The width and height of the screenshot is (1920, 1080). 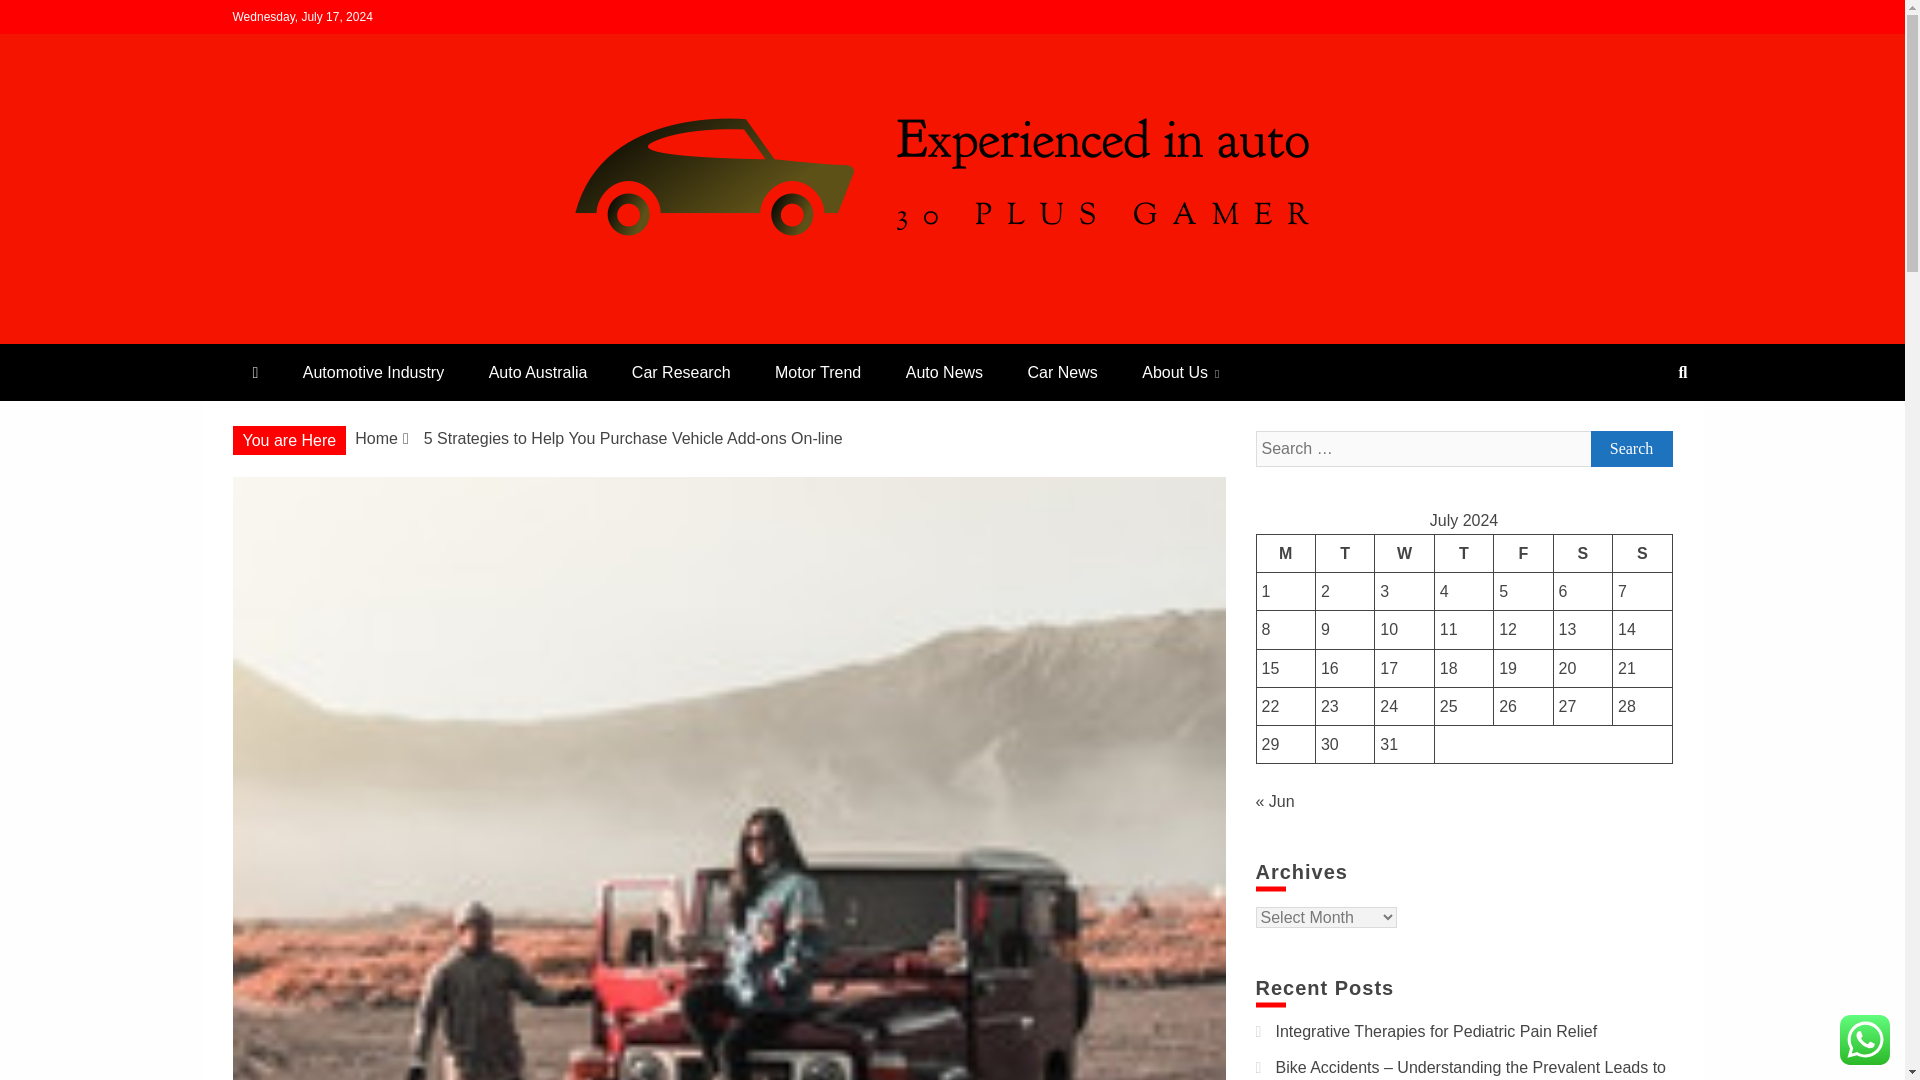 I want to click on 30 Plus Gamer, so click(x=364, y=336).